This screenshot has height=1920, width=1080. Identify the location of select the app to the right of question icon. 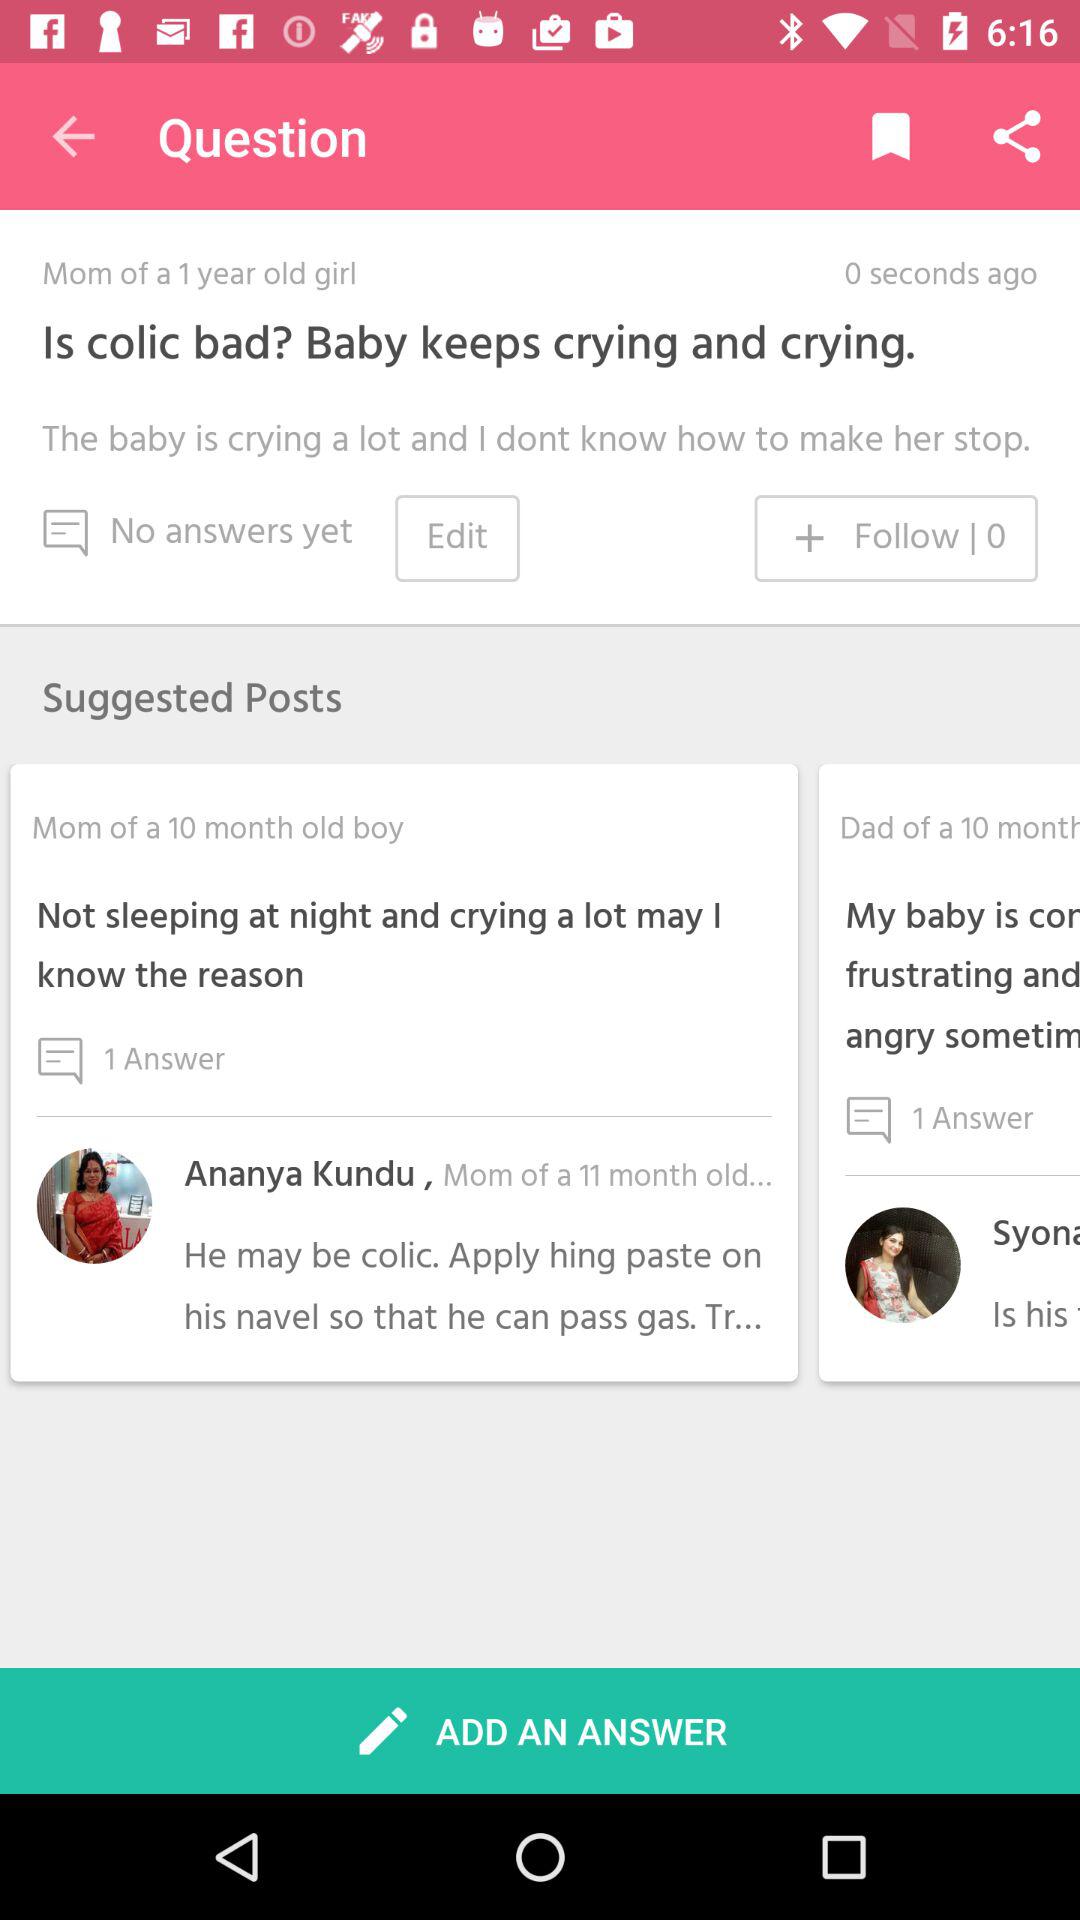
(890, 136).